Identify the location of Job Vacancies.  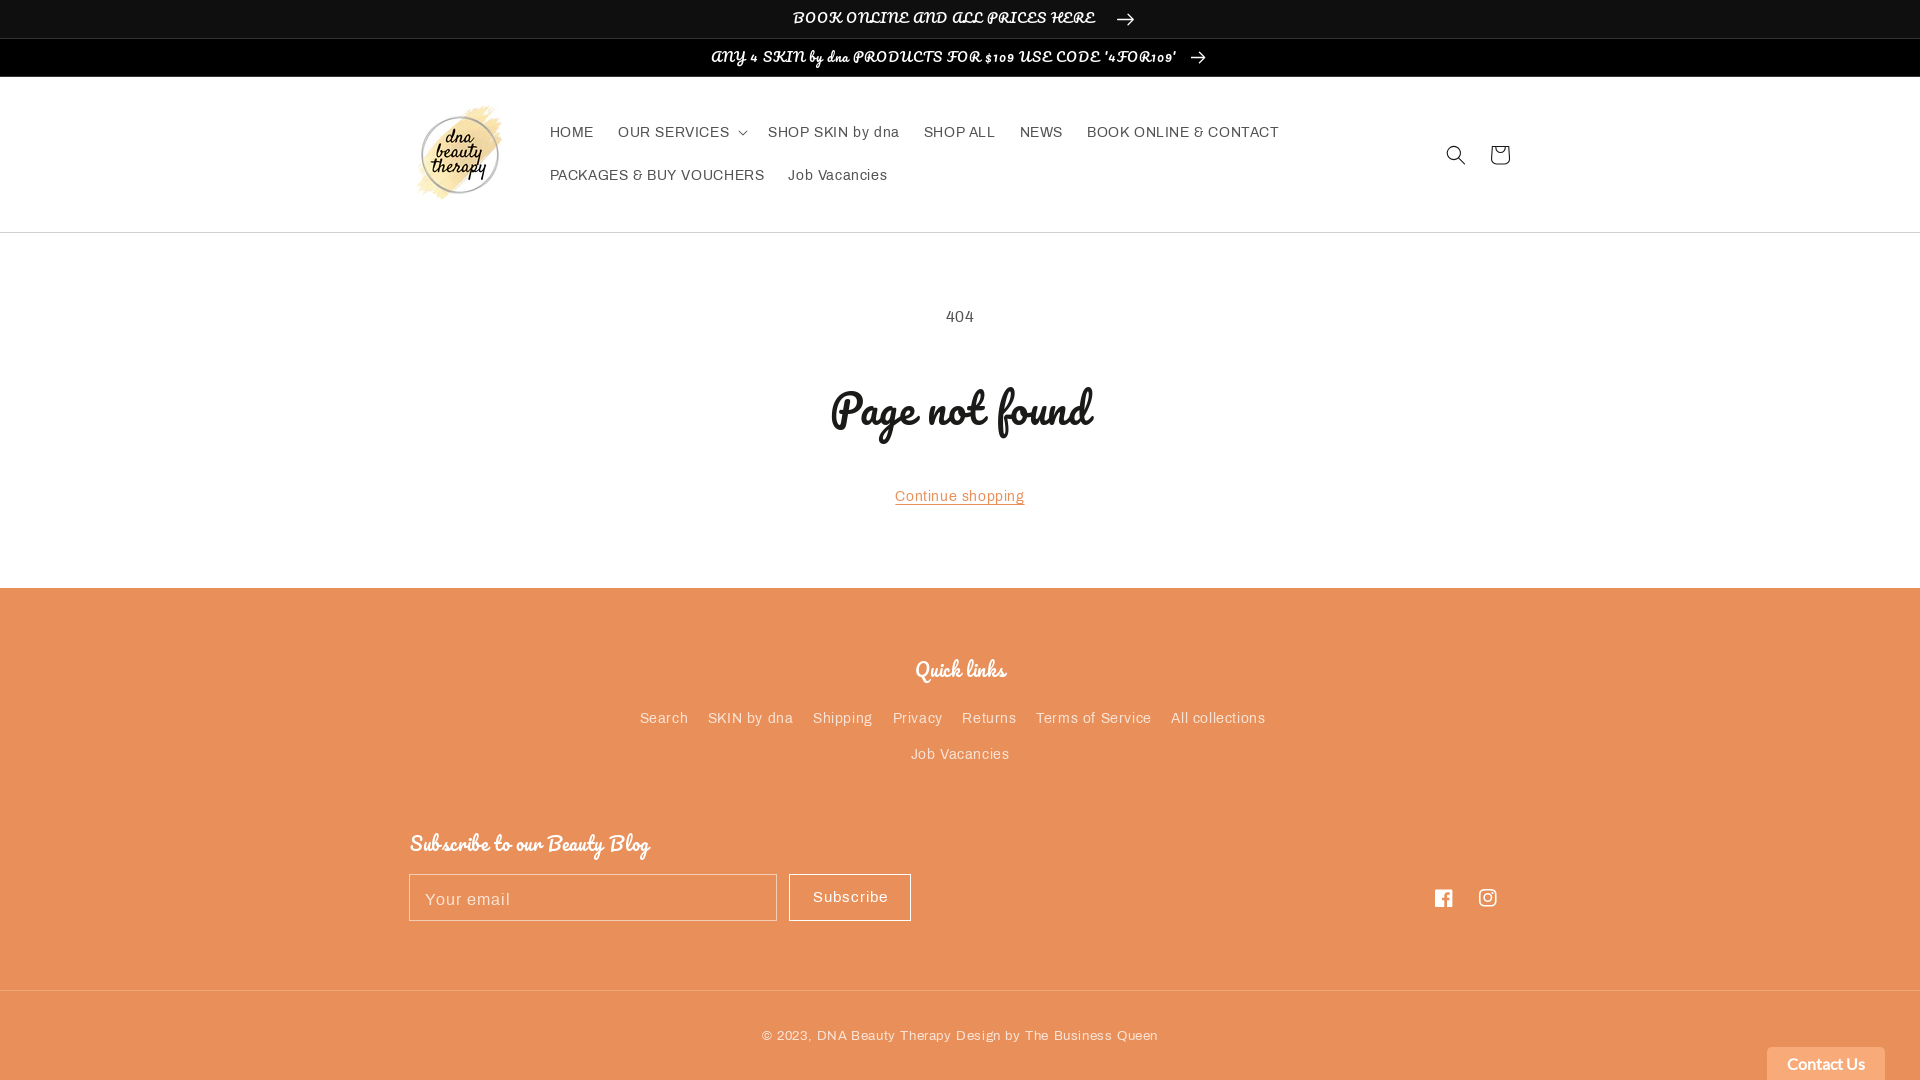
(838, 176).